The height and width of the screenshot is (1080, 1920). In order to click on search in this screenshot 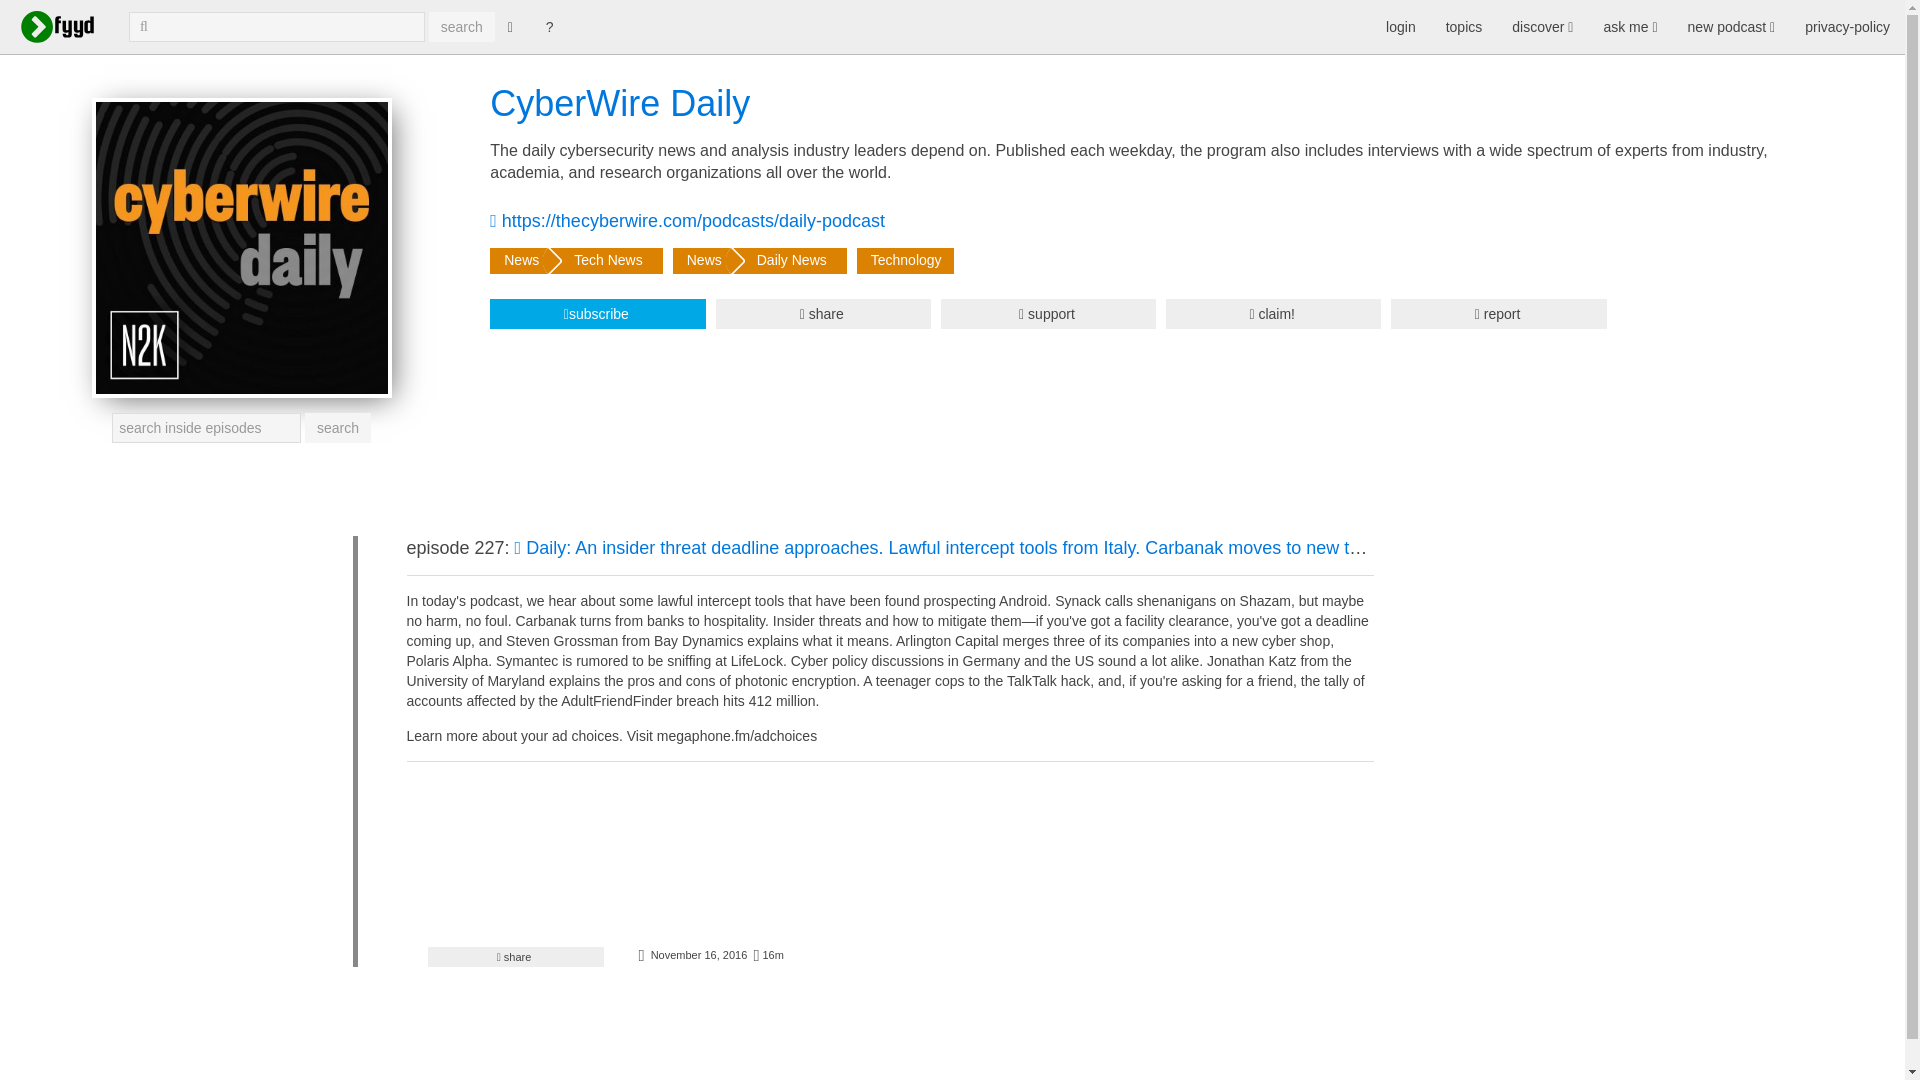, I will do `click(462, 26)`.